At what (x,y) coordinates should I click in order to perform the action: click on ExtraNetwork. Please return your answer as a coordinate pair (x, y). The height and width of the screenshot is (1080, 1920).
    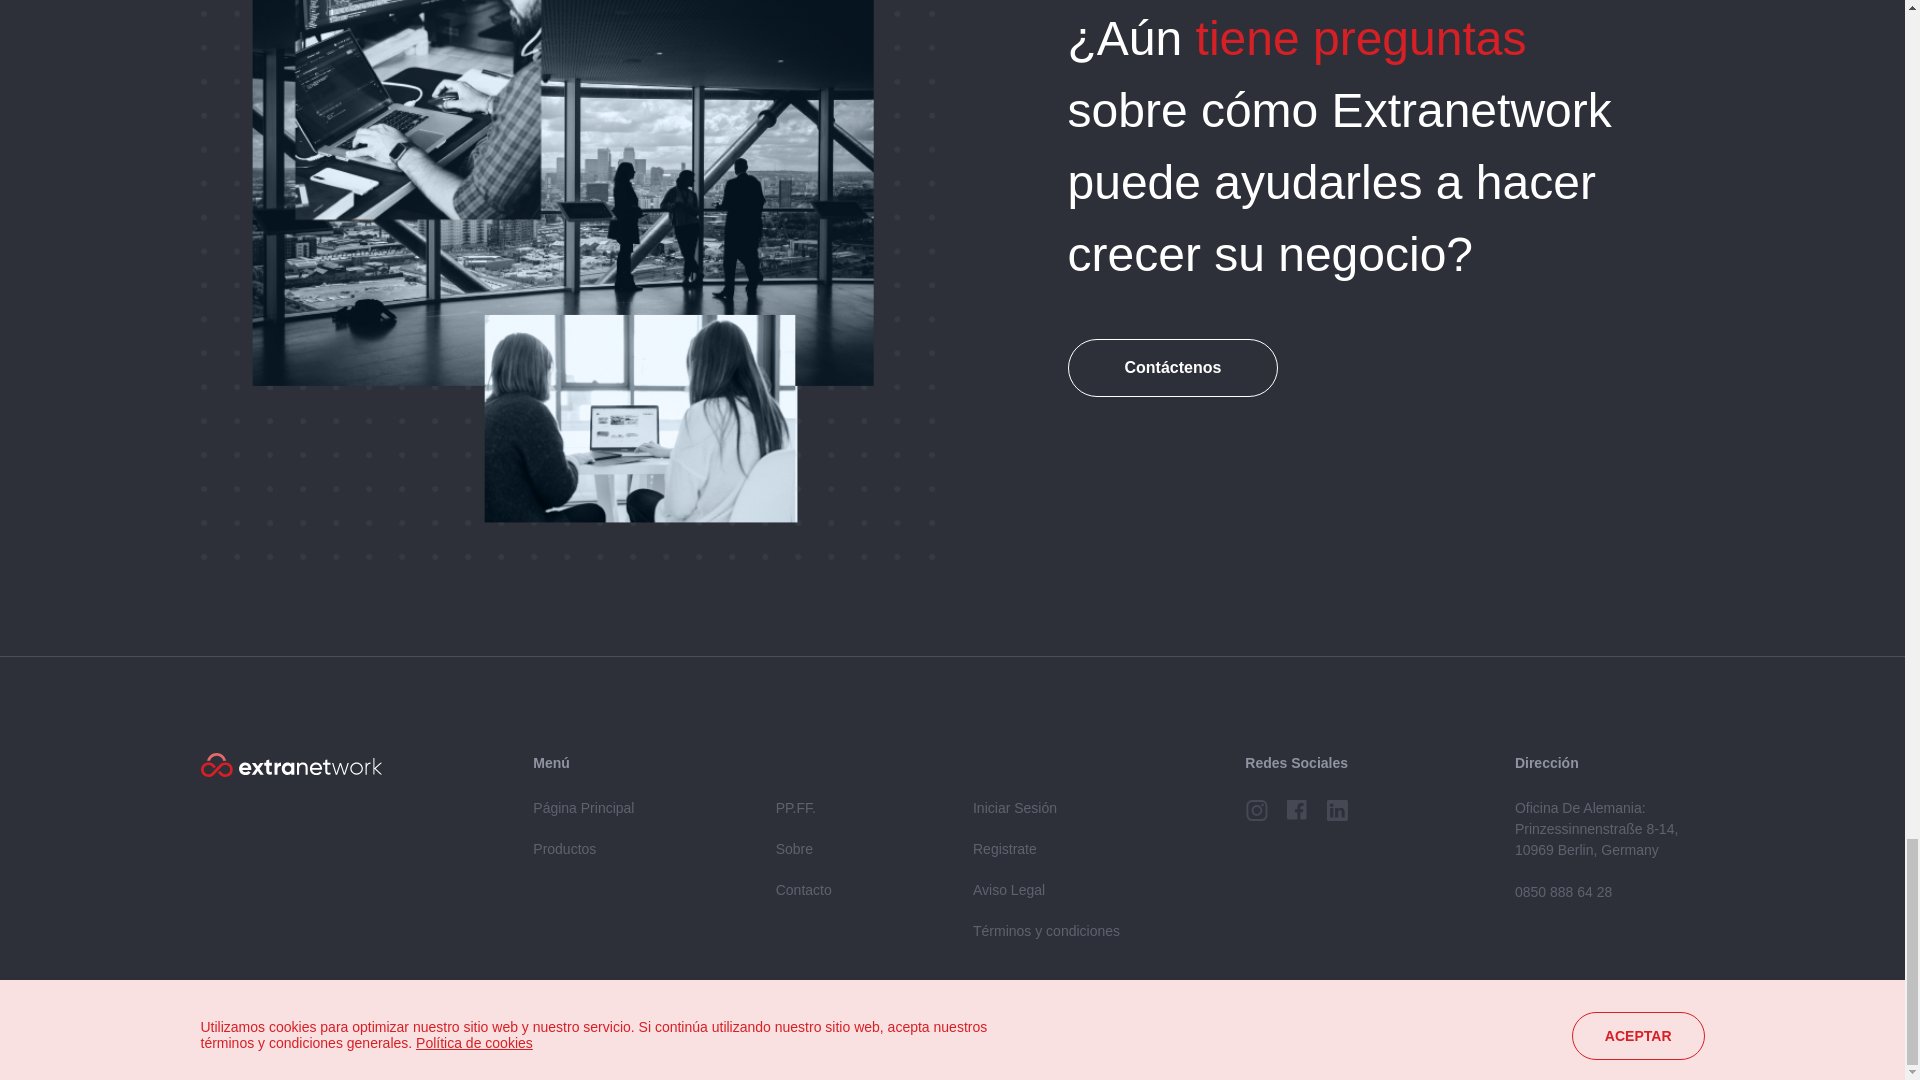
    Looking at the image, I should click on (290, 764).